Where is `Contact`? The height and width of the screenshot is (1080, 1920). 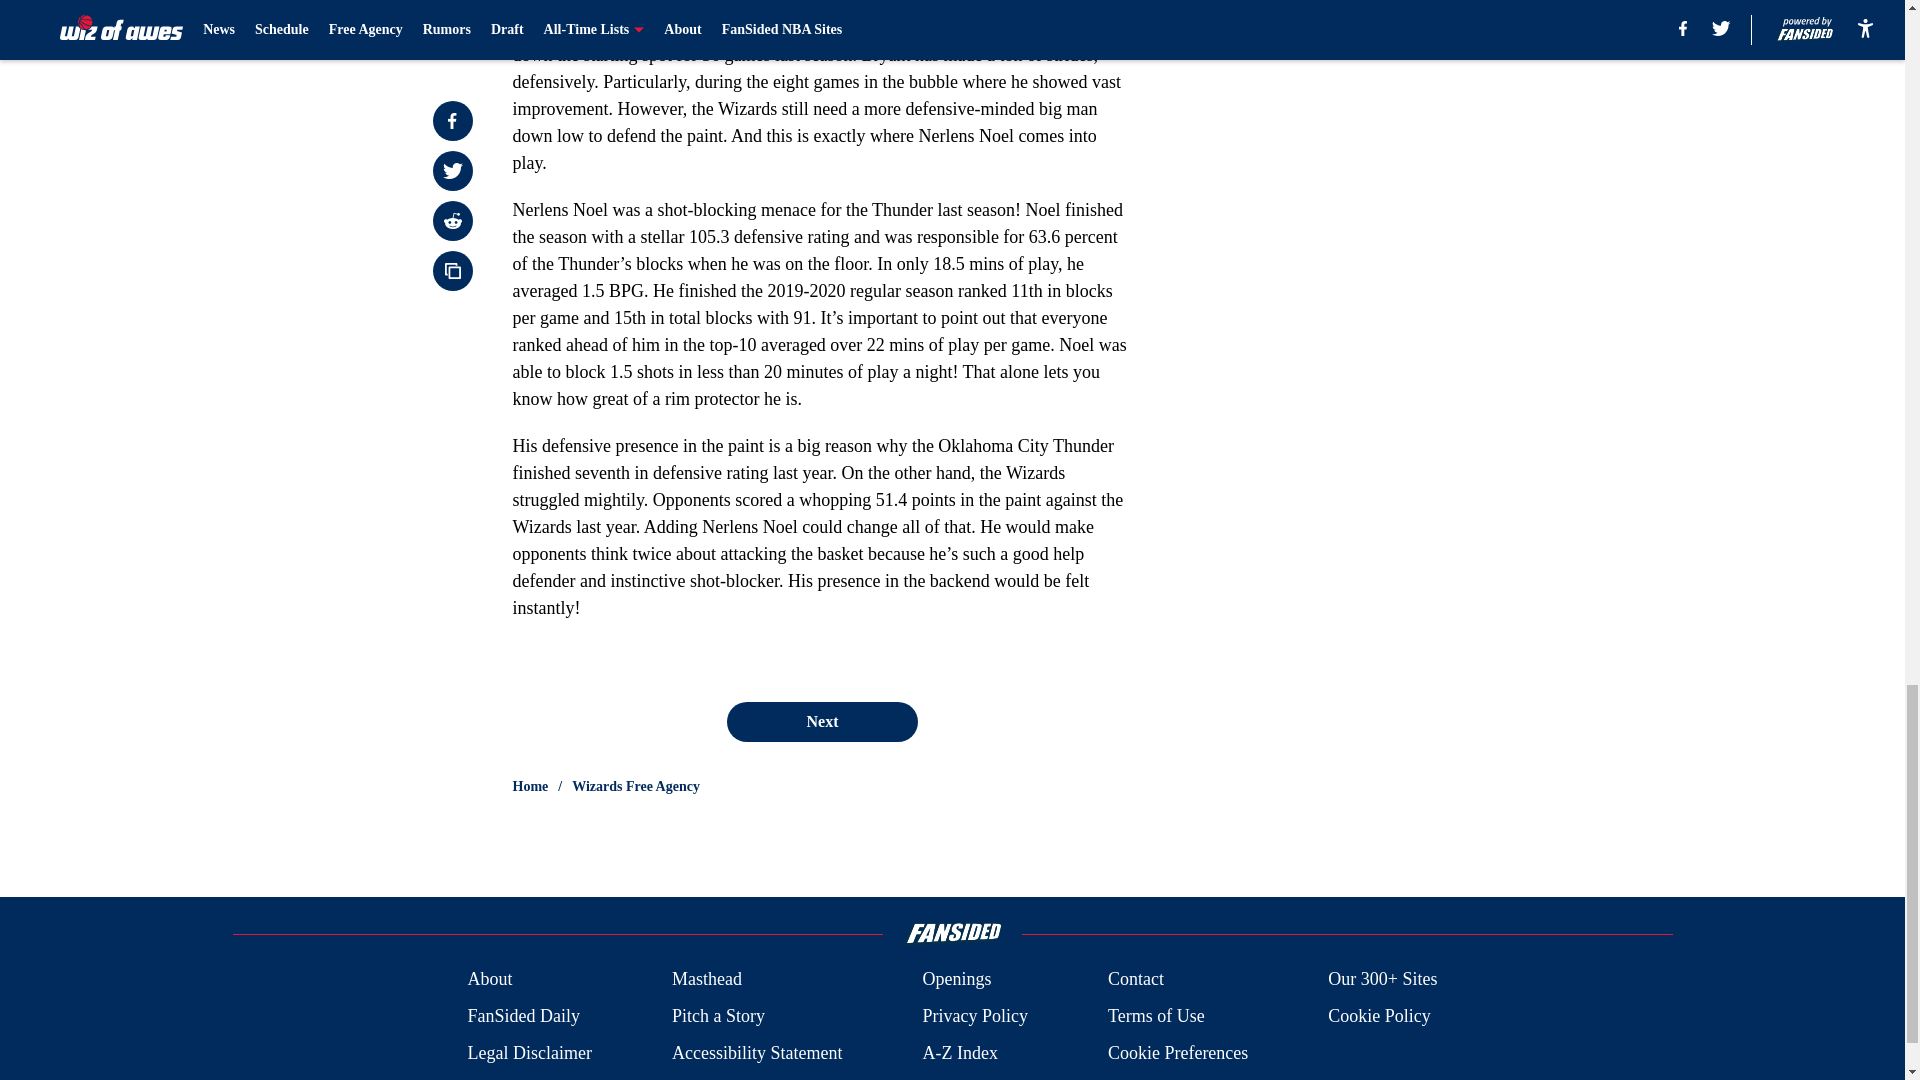
Contact is located at coordinates (1135, 978).